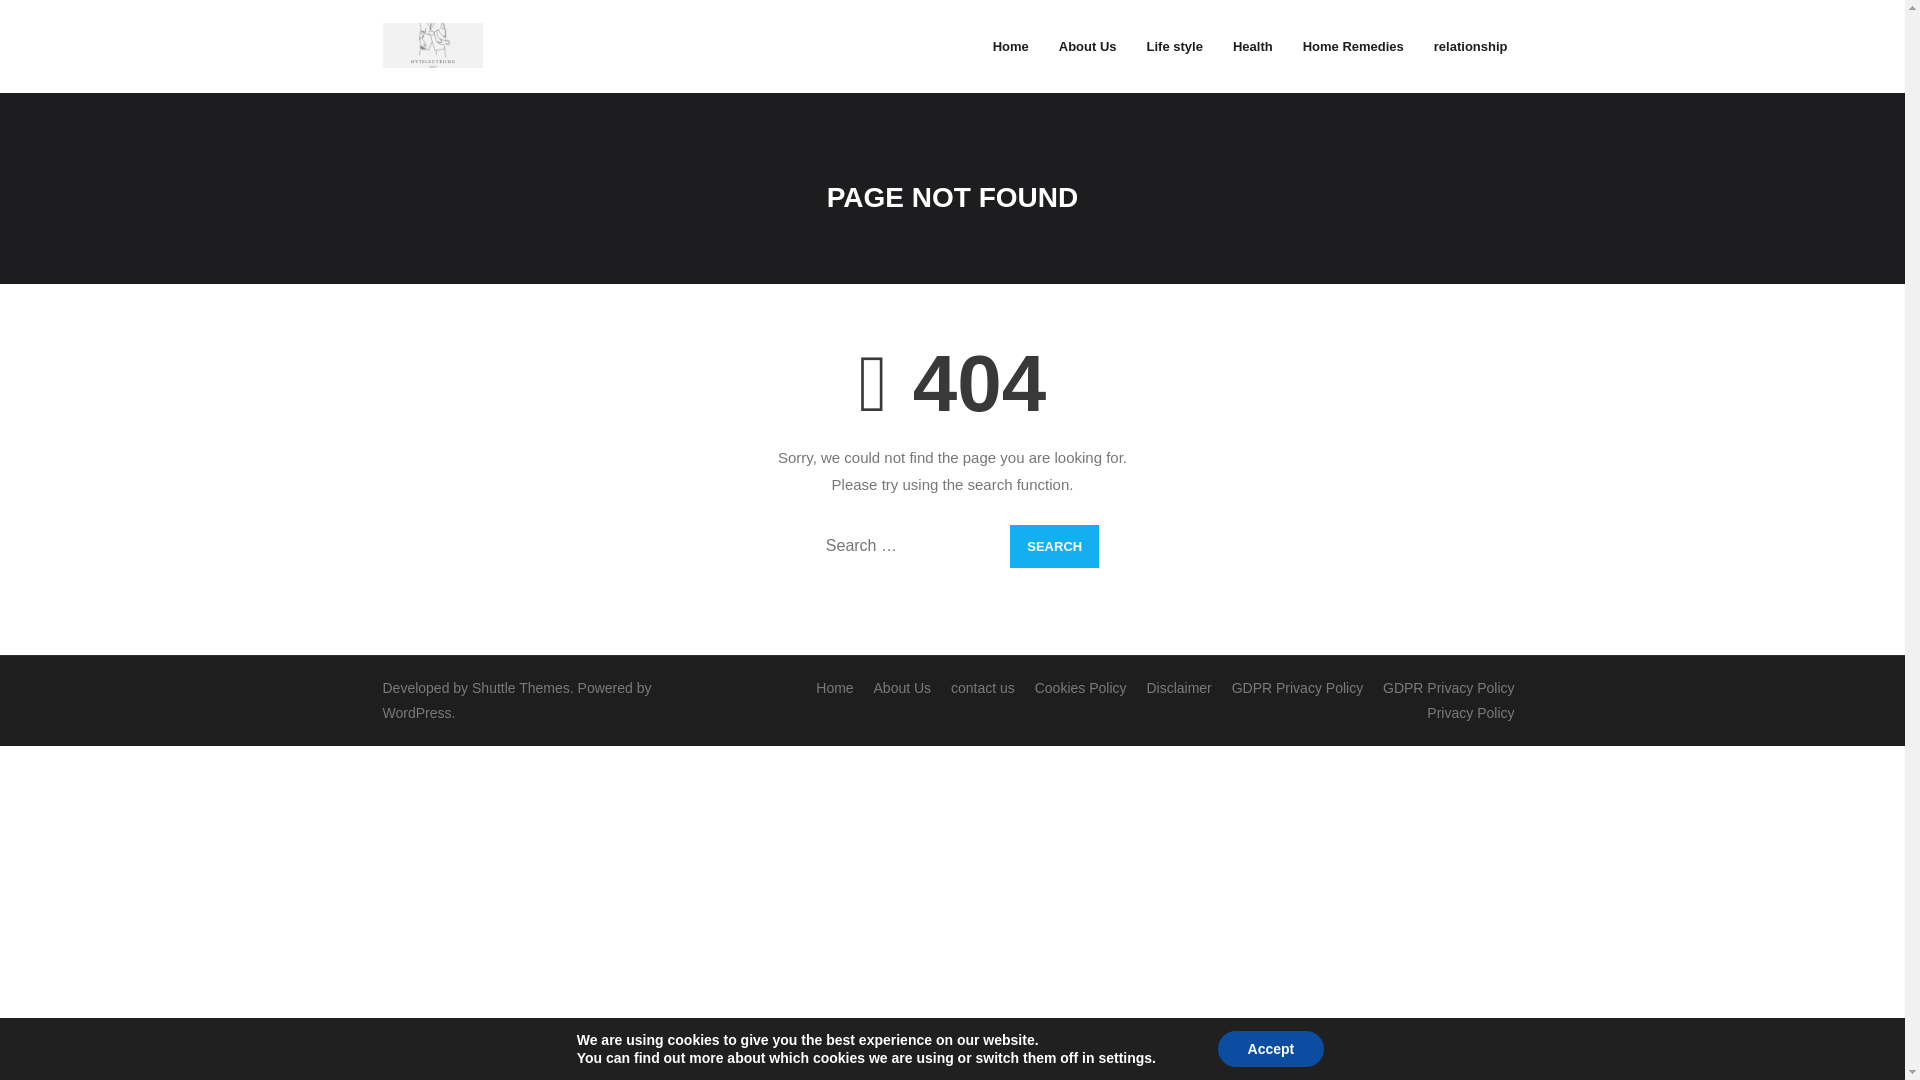  Describe the element at coordinates (1054, 546) in the screenshot. I see `Search` at that location.